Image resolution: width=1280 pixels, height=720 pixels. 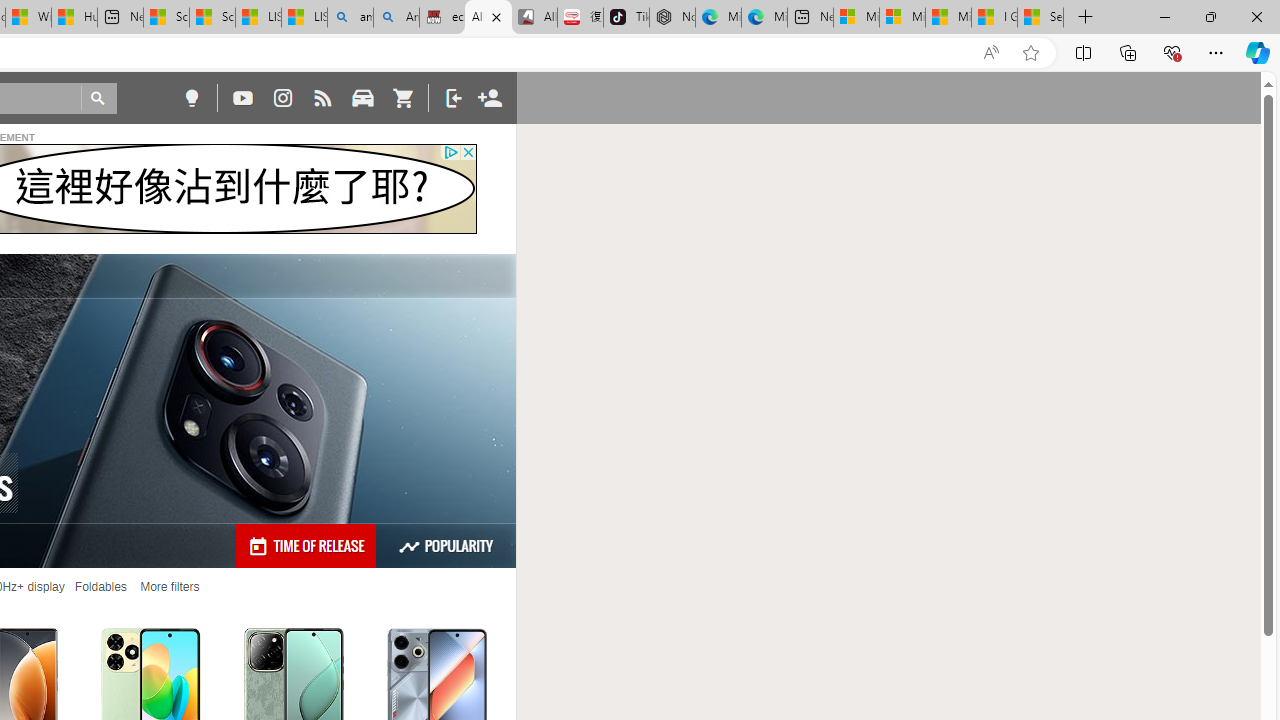 What do you see at coordinates (488, 18) in the screenshot?
I see `All Tecno phones` at bounding box center [488, 18].